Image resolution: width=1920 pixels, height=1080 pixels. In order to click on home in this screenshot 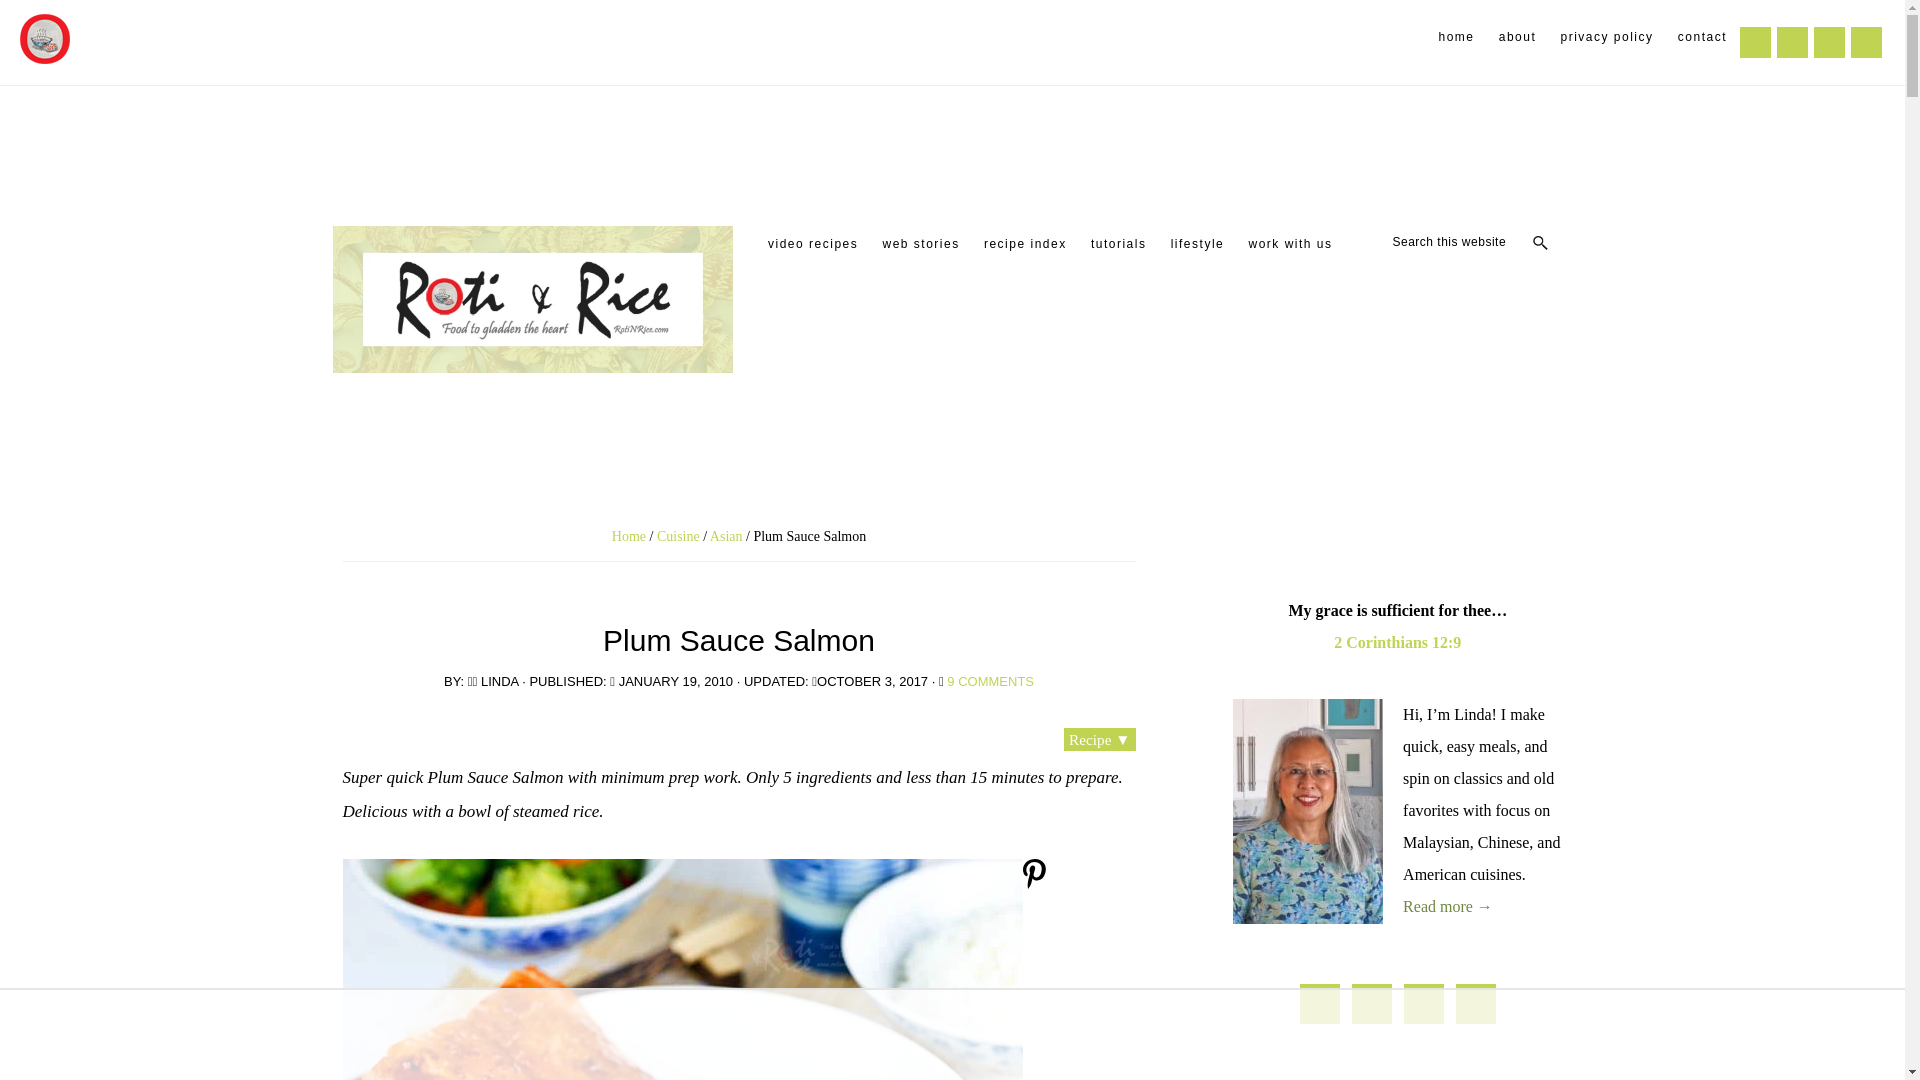, I will do `click(1456, 37)`.